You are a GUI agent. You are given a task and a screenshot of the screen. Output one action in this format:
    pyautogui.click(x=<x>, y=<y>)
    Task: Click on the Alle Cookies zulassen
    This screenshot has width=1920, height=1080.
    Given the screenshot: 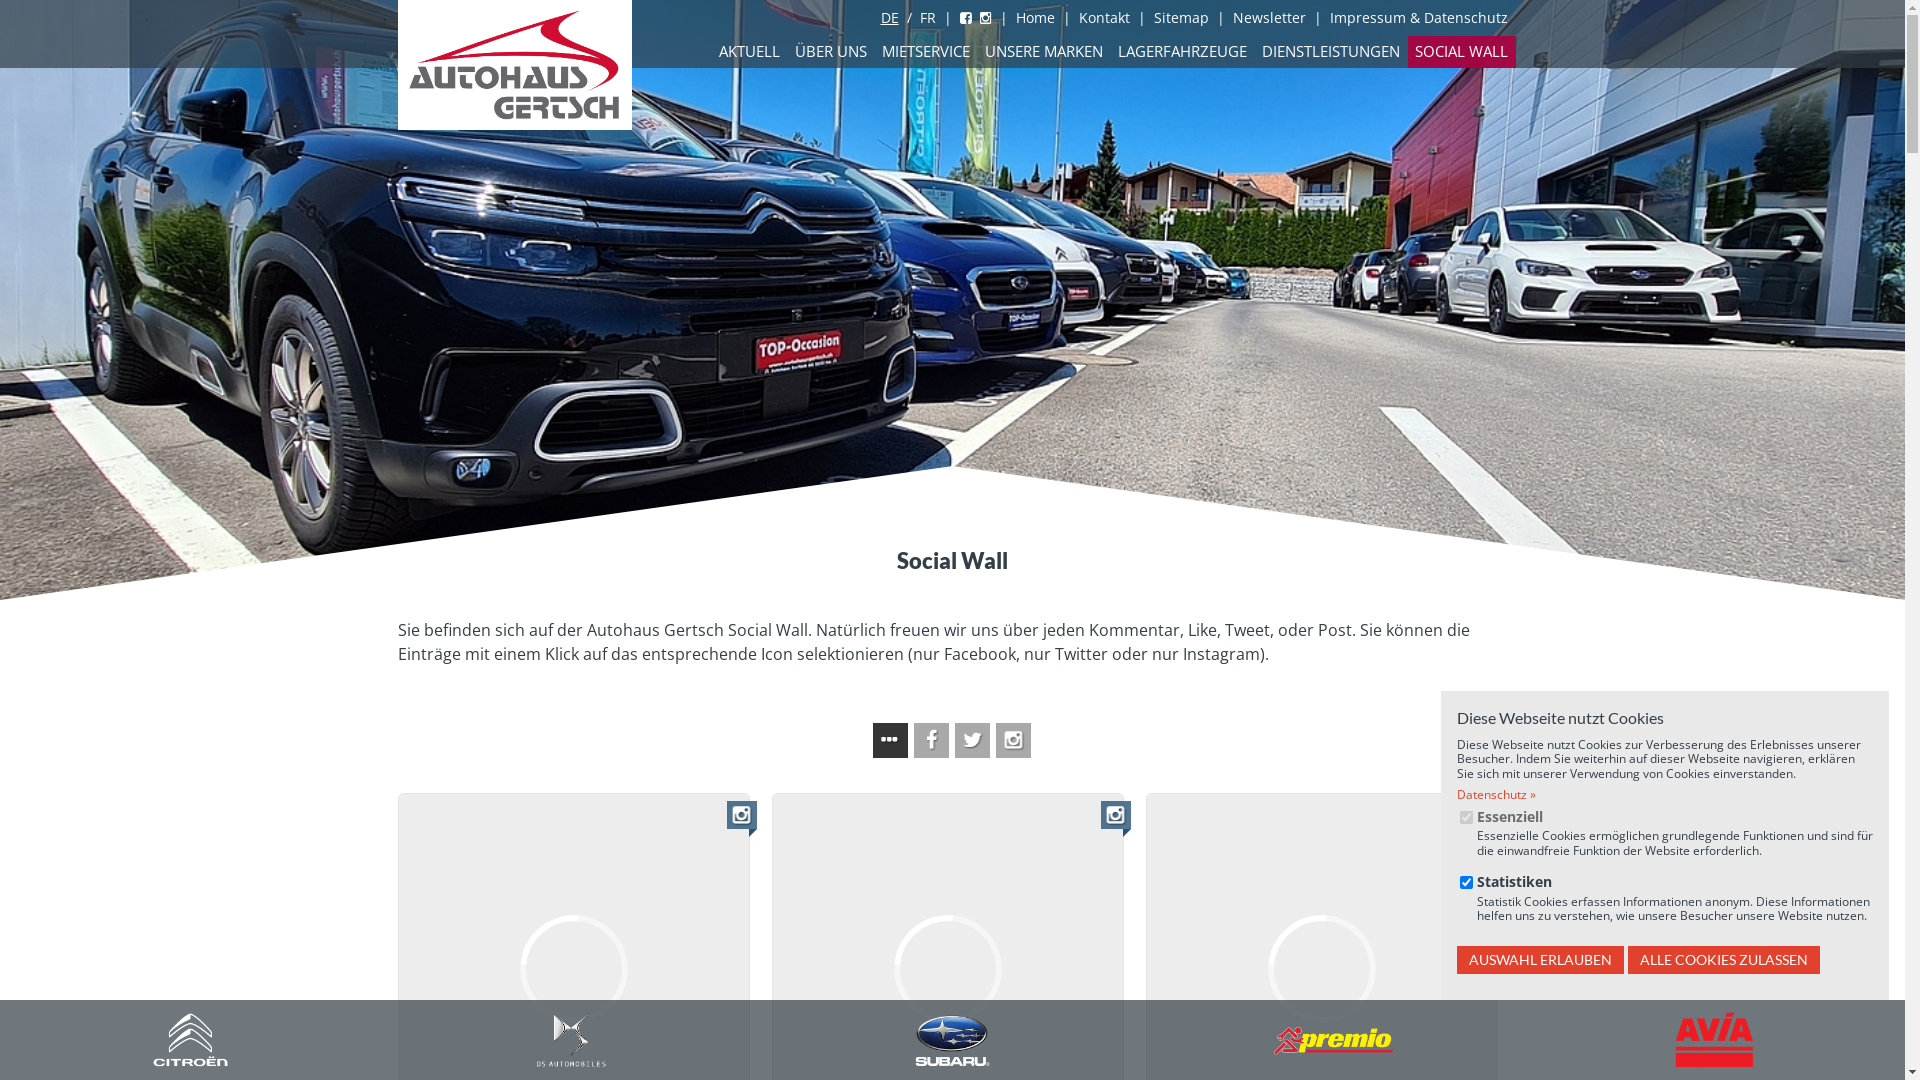 What is the action you would take?
    pyautogui.click(x=1724, y=960)
    